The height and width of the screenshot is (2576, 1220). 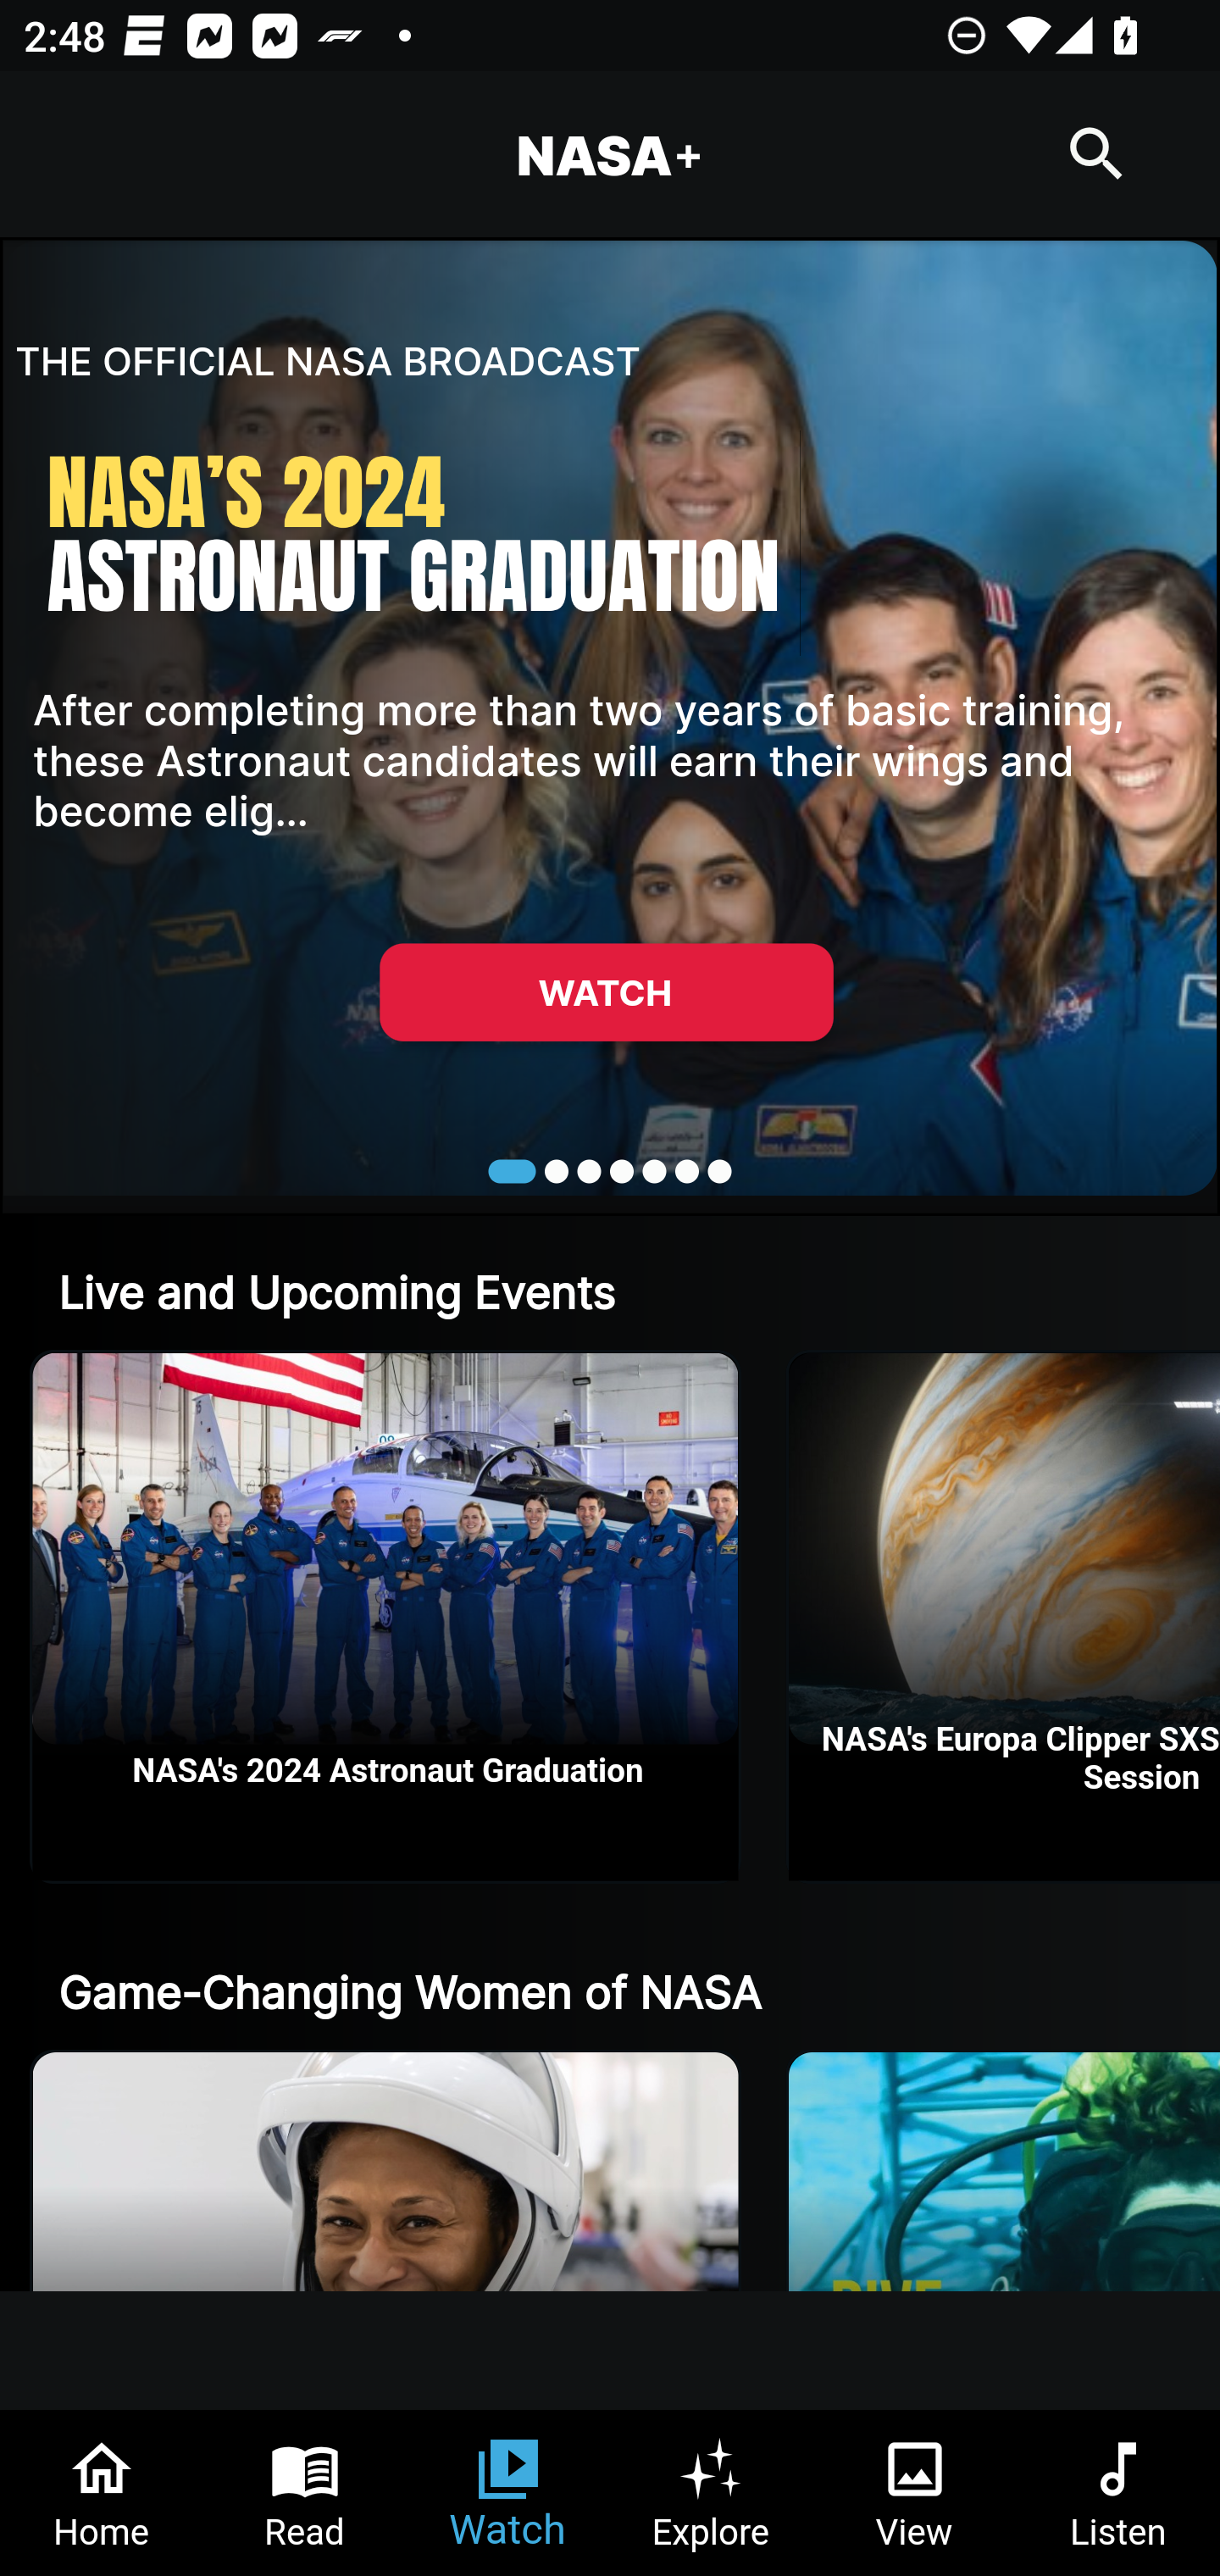 I want to click on WATCH, so click(x=606, y=991).